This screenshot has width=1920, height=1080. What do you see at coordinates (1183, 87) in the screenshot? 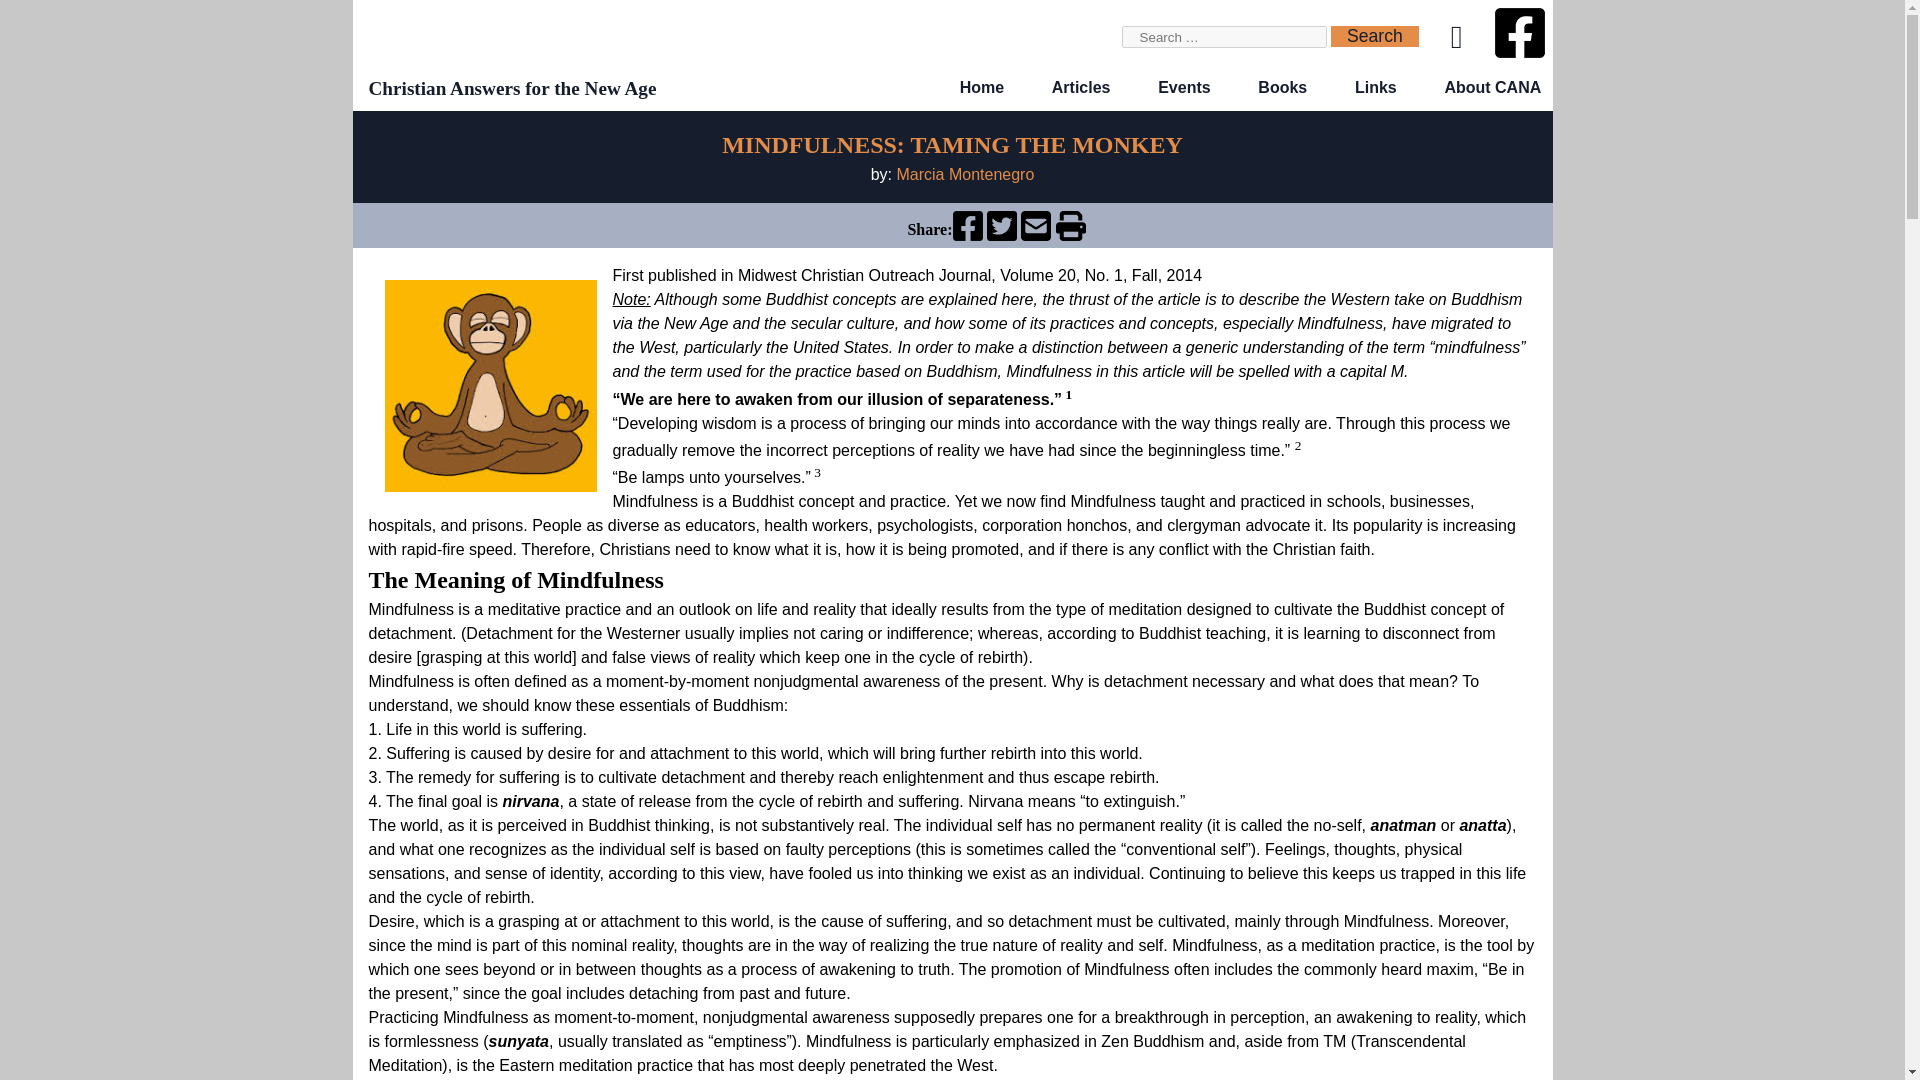
I see `Events` at bounding box center [1183, 87].